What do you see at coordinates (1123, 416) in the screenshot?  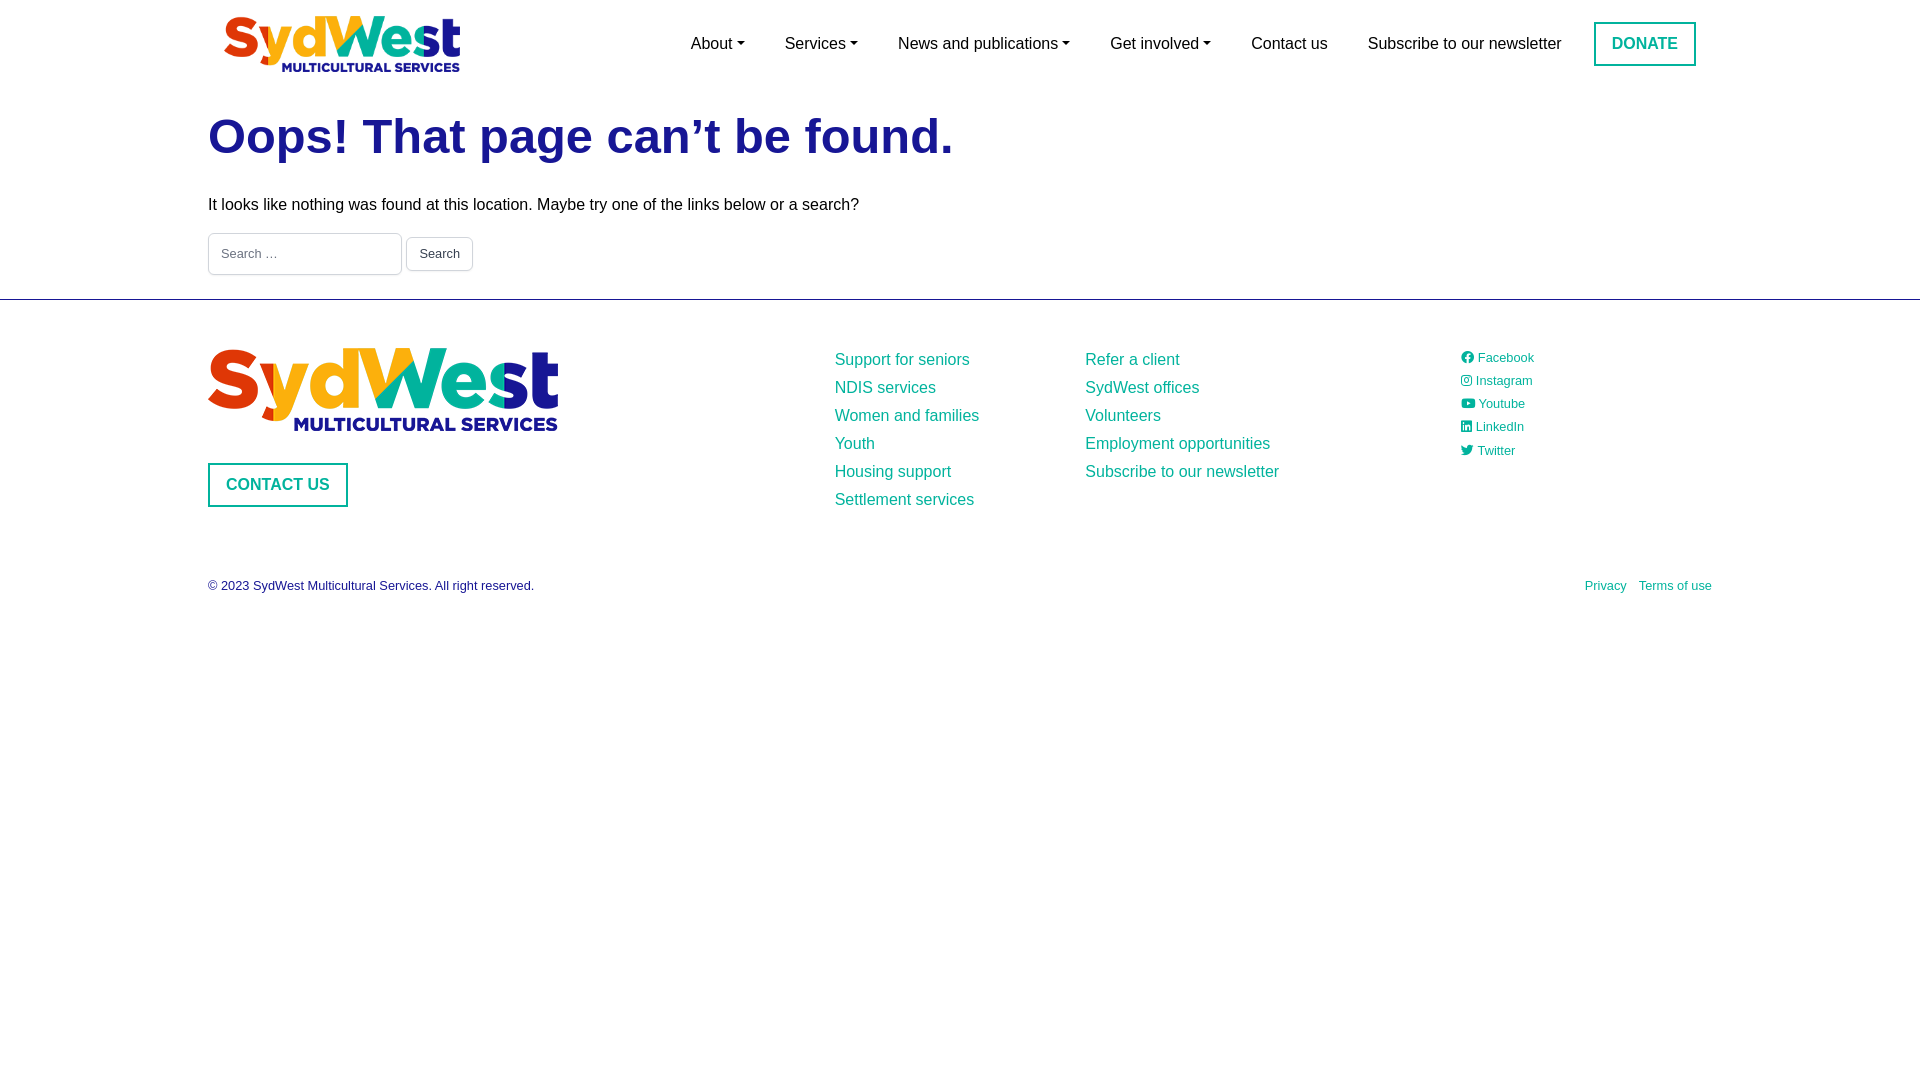 I see `Volunteers` at bounding box center [1123, 416].